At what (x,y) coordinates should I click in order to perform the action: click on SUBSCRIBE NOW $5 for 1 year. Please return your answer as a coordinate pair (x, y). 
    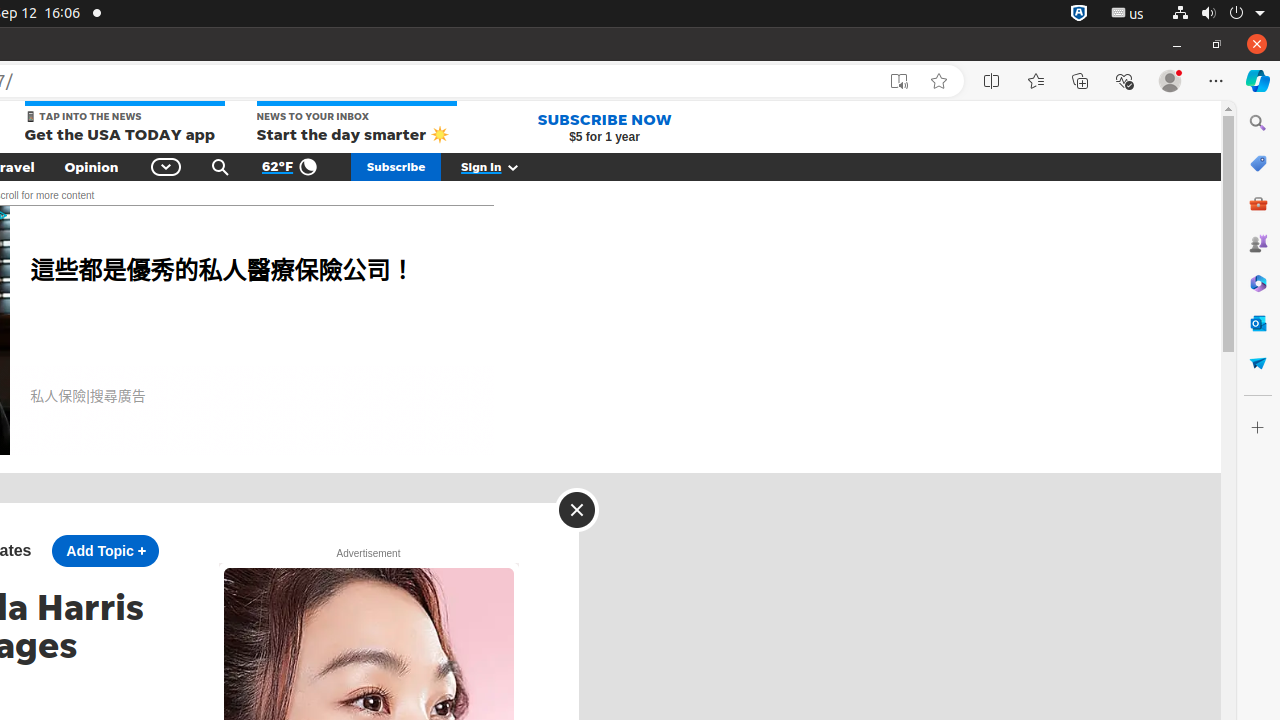
    Looking at the image, I should click on (604, 127).